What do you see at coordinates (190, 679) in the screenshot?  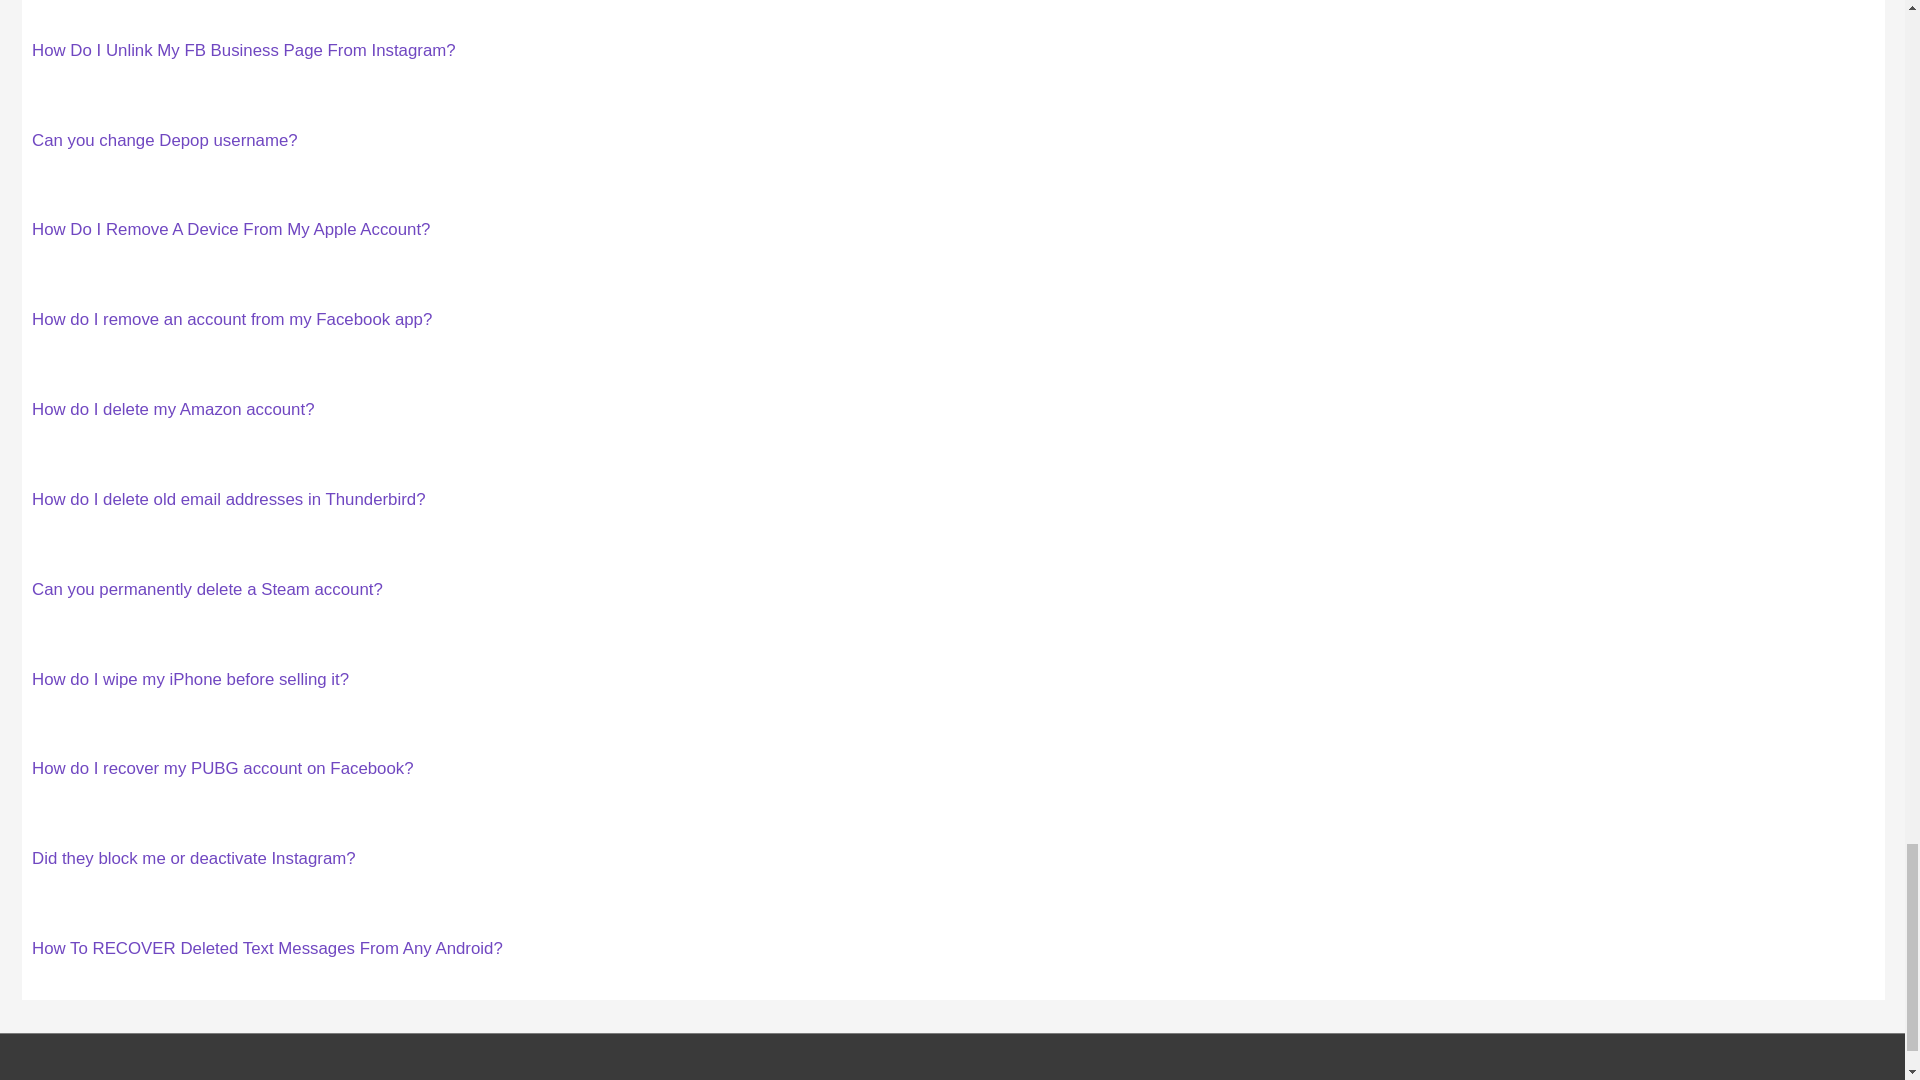 I see `How do I wipe my iPhone before selling it?` at bounding box center [190, 679].